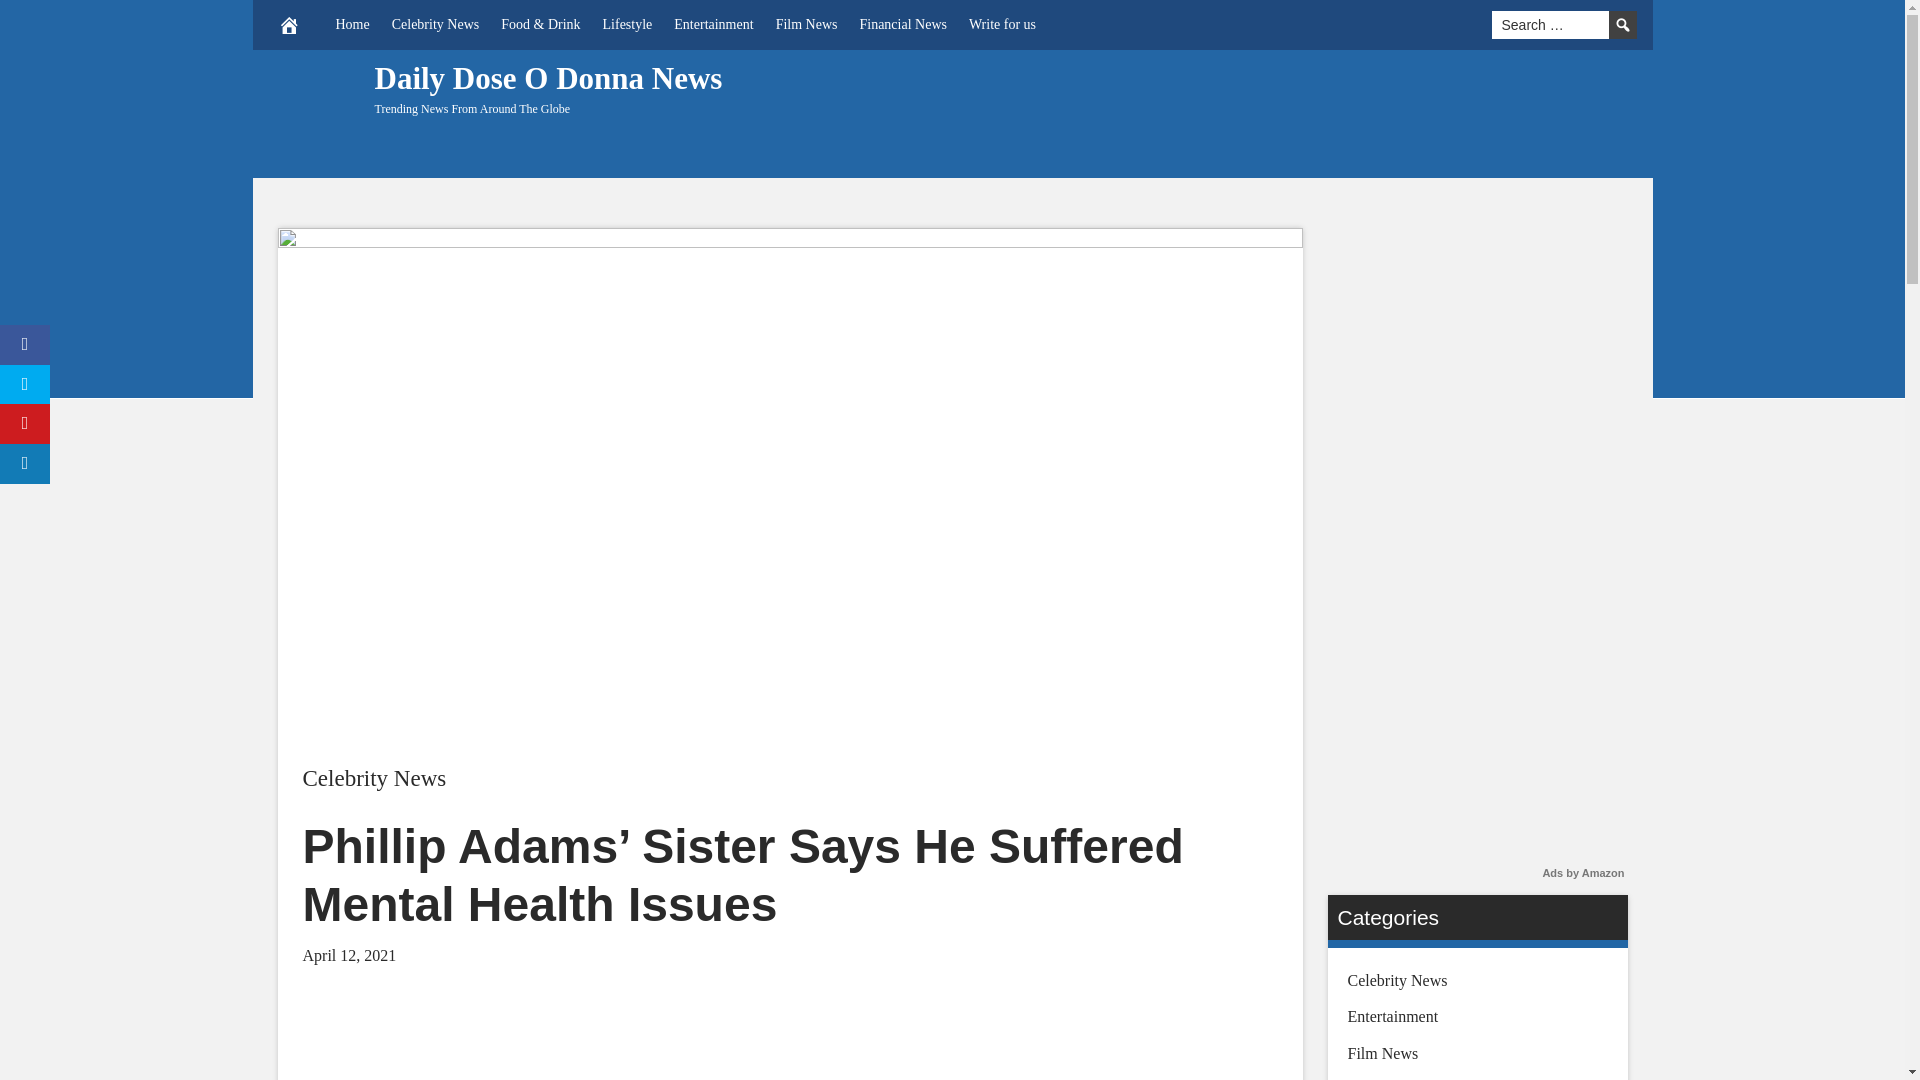  I want to click on Entertainment, so click(713, 24).